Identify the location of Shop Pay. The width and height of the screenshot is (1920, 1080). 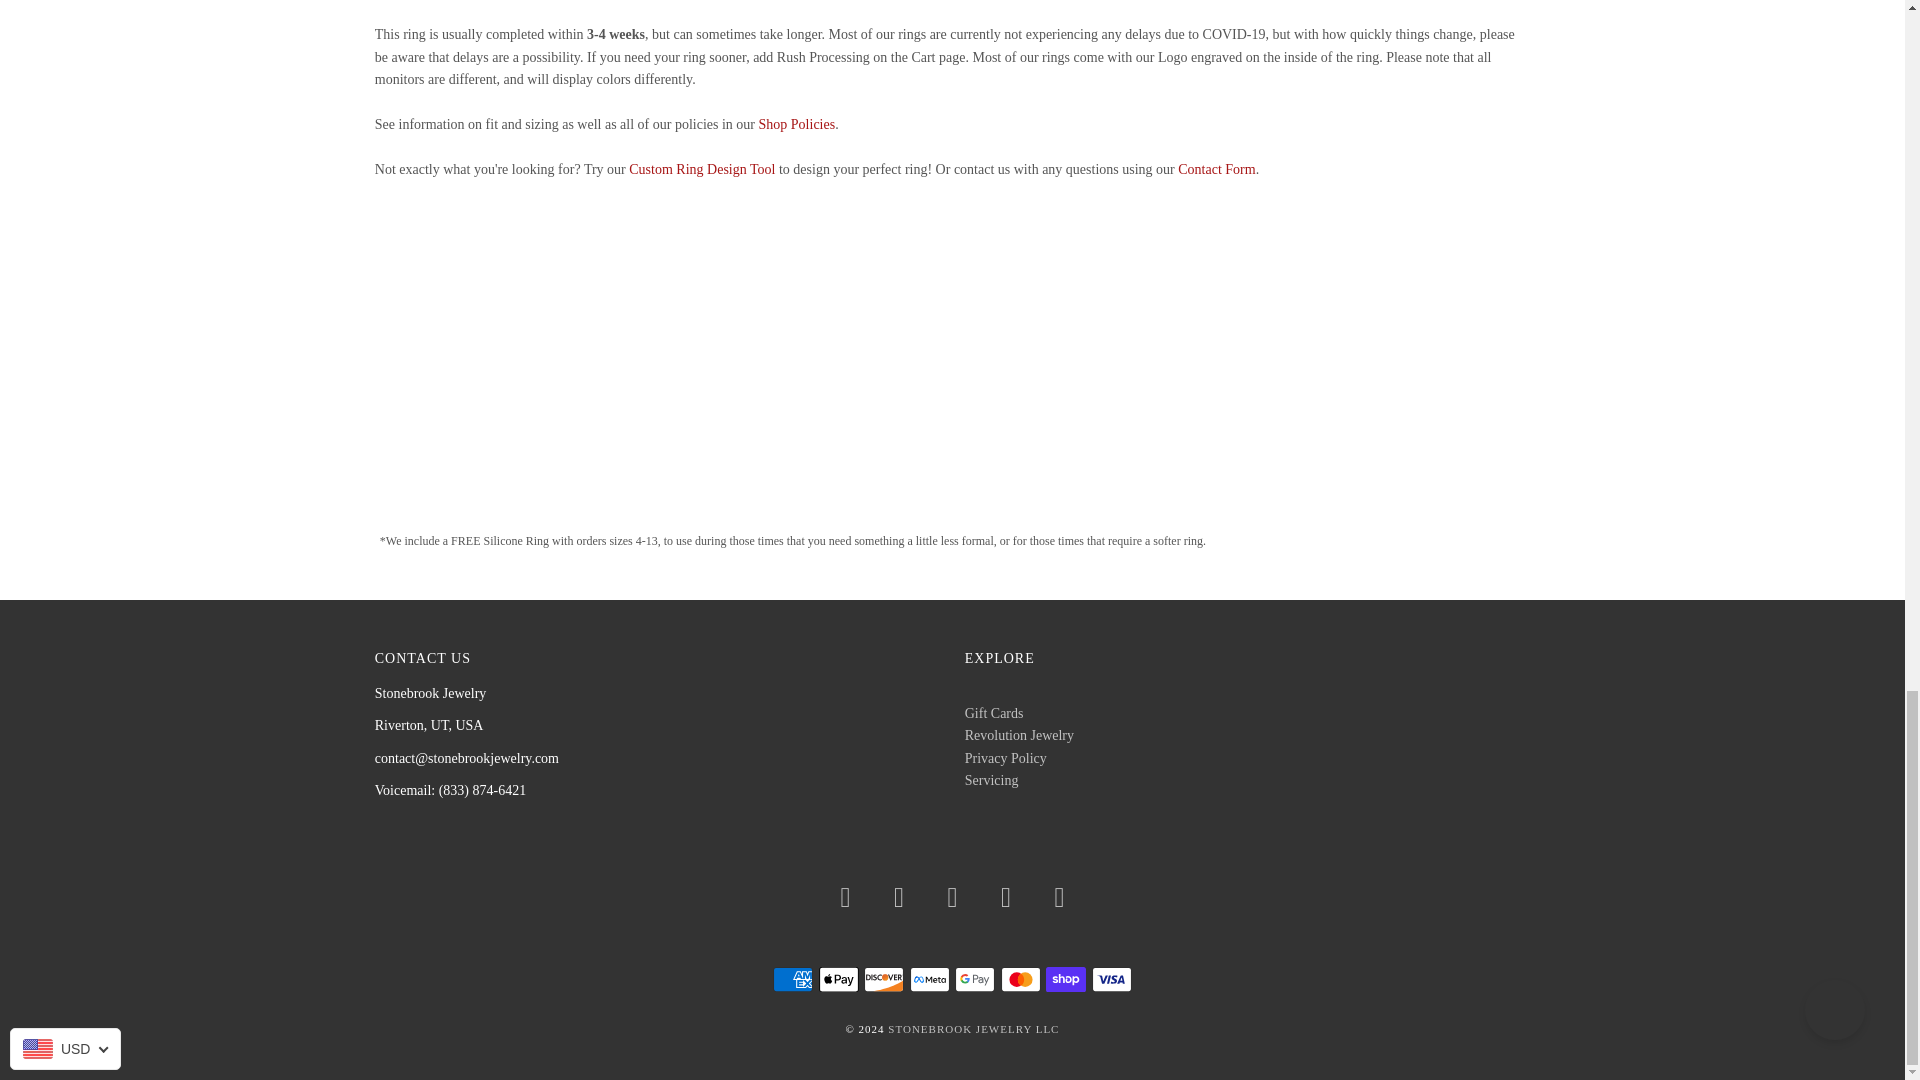
(1066, 979).